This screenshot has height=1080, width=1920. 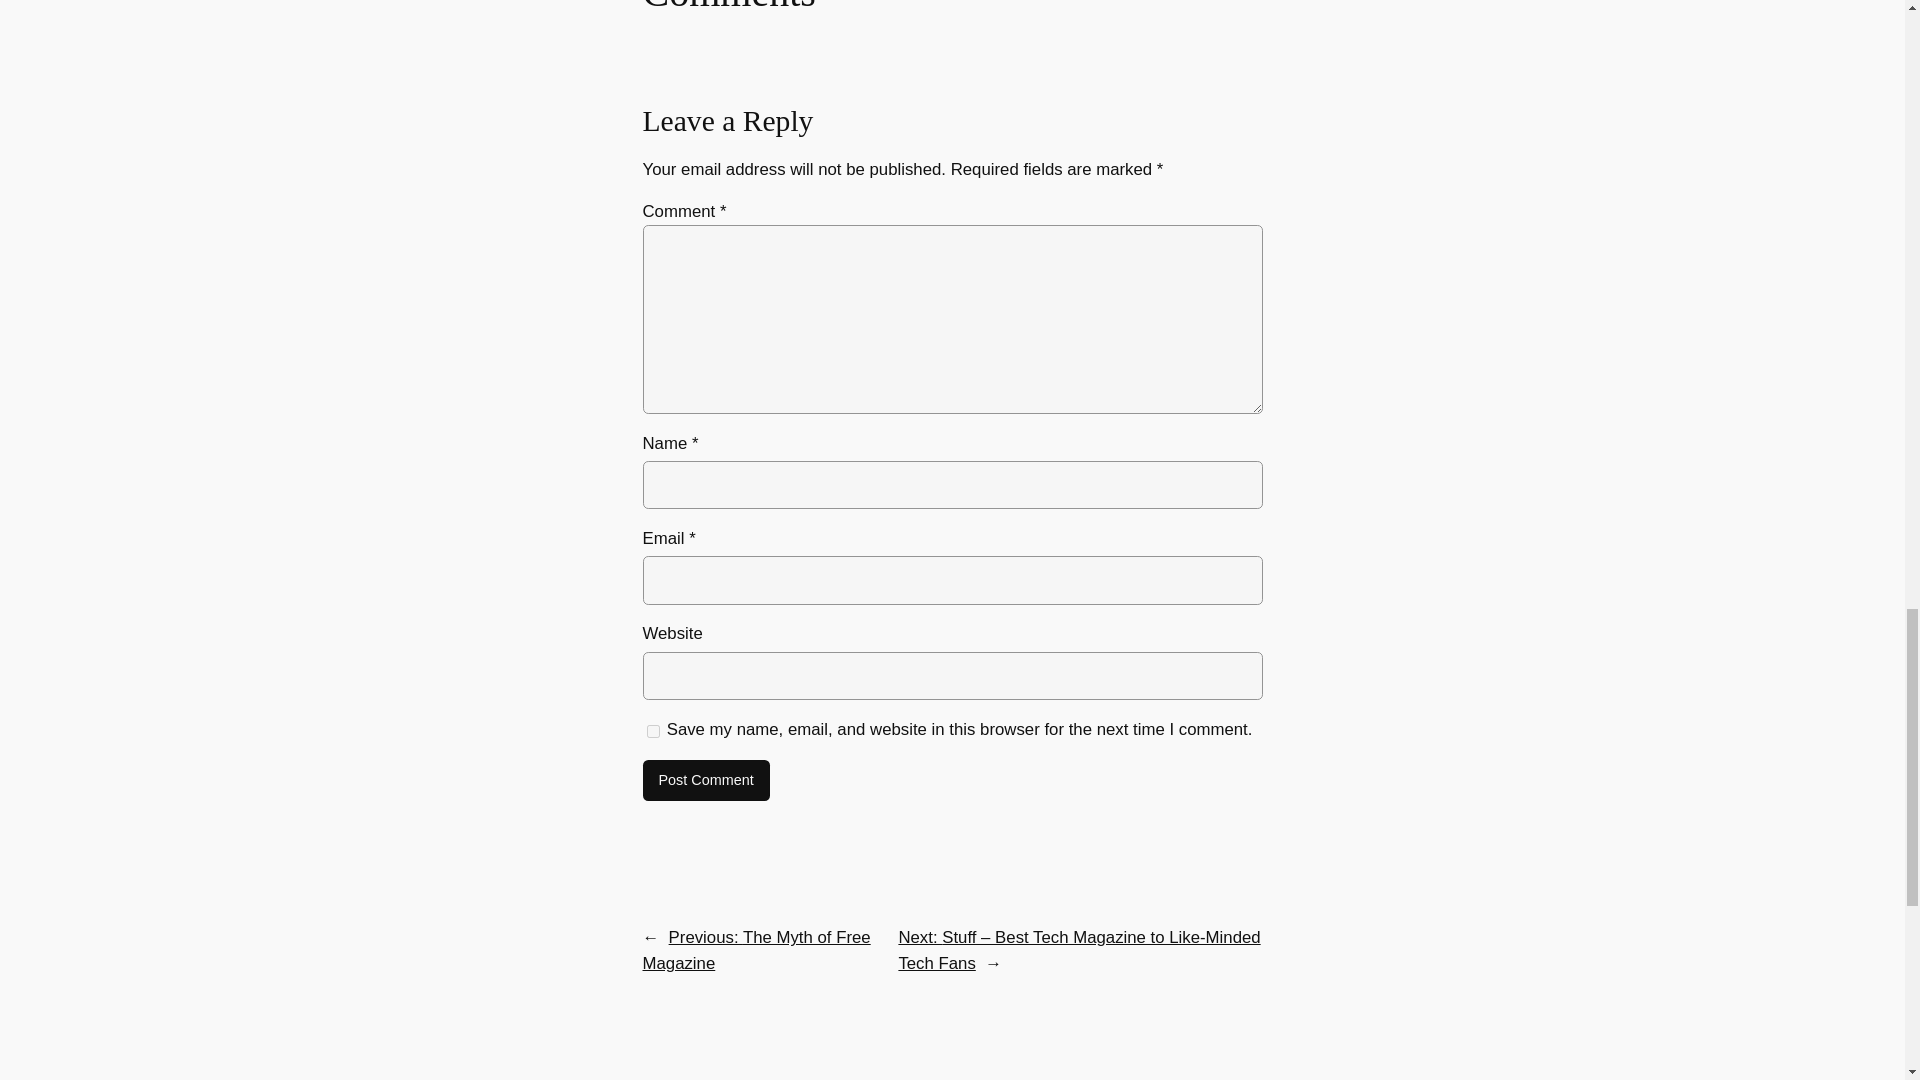 What do you see at coordinates (755, 950) in the screenshot?
I see `Previous: The Myth of Free Magazine` at bounding box center [755, 950].